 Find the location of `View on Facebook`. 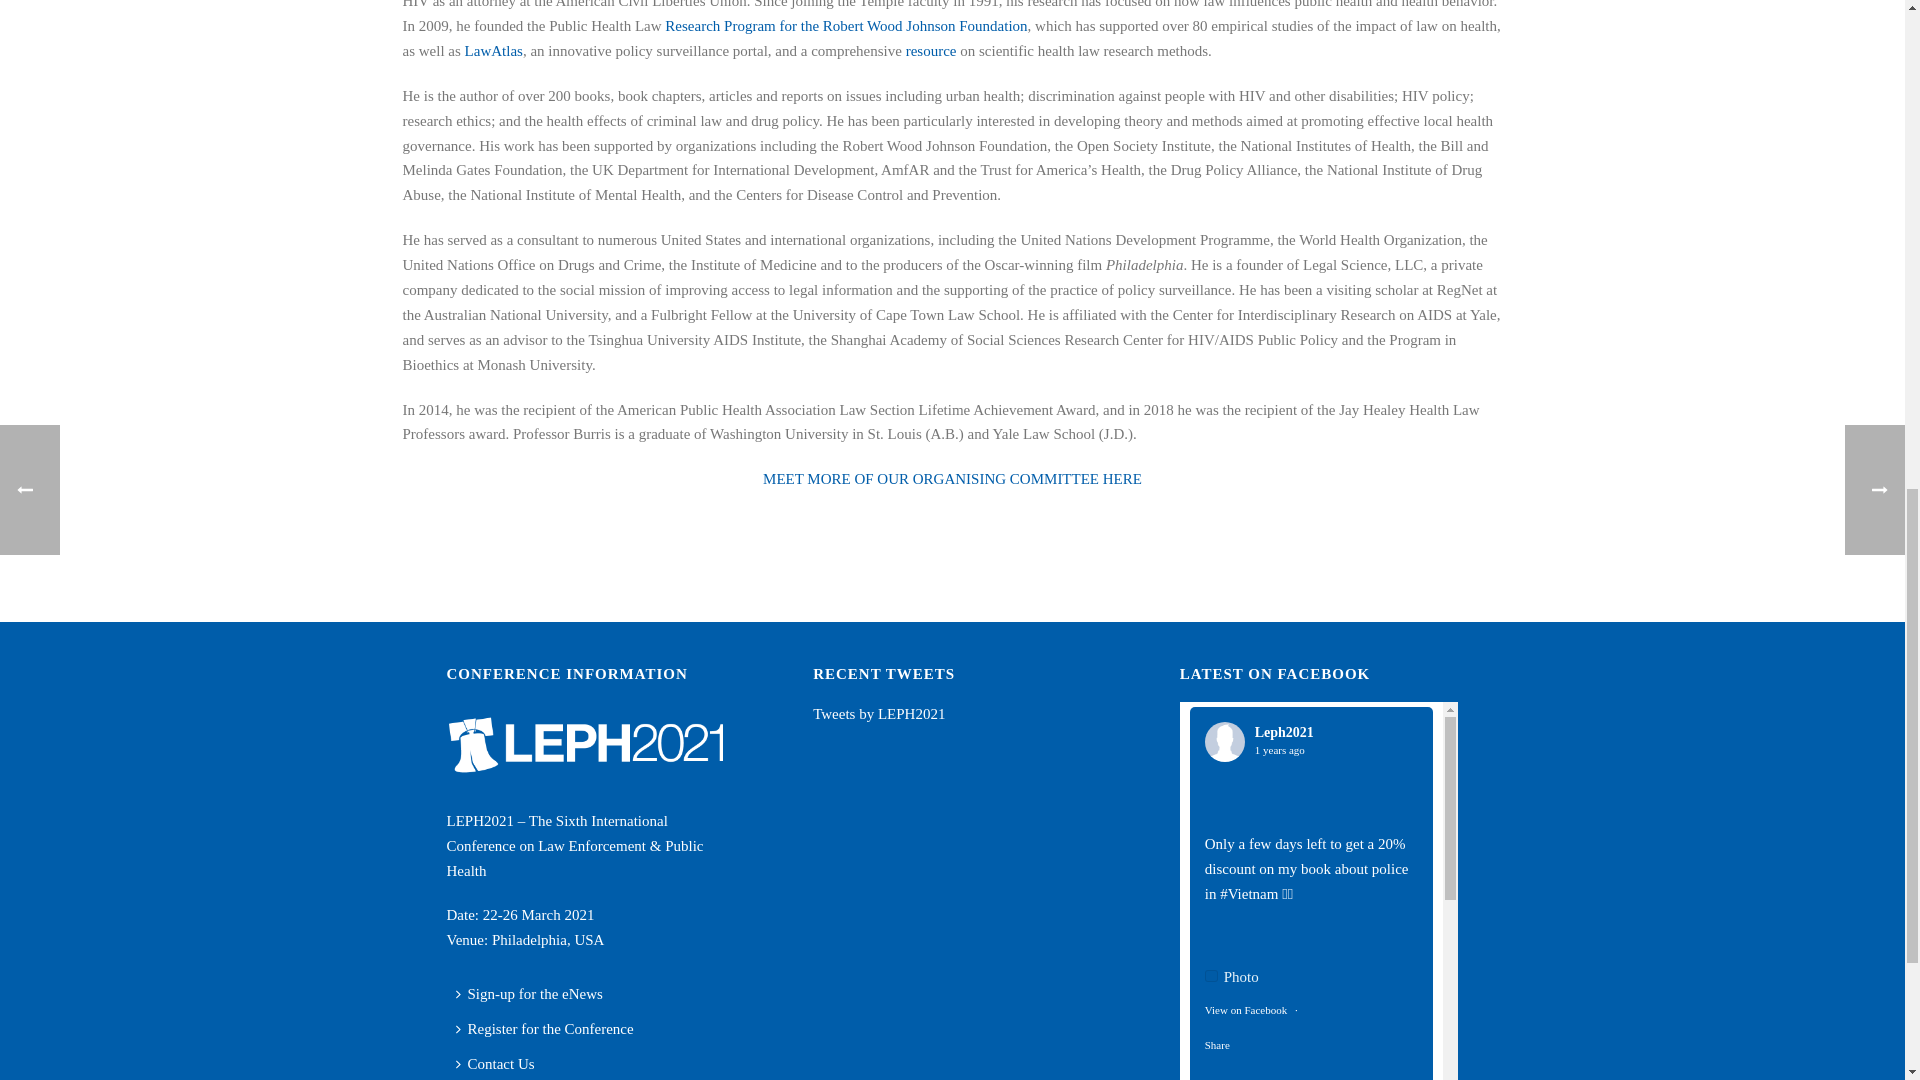

View on Facebook is located at coordinates (1246, 1010).